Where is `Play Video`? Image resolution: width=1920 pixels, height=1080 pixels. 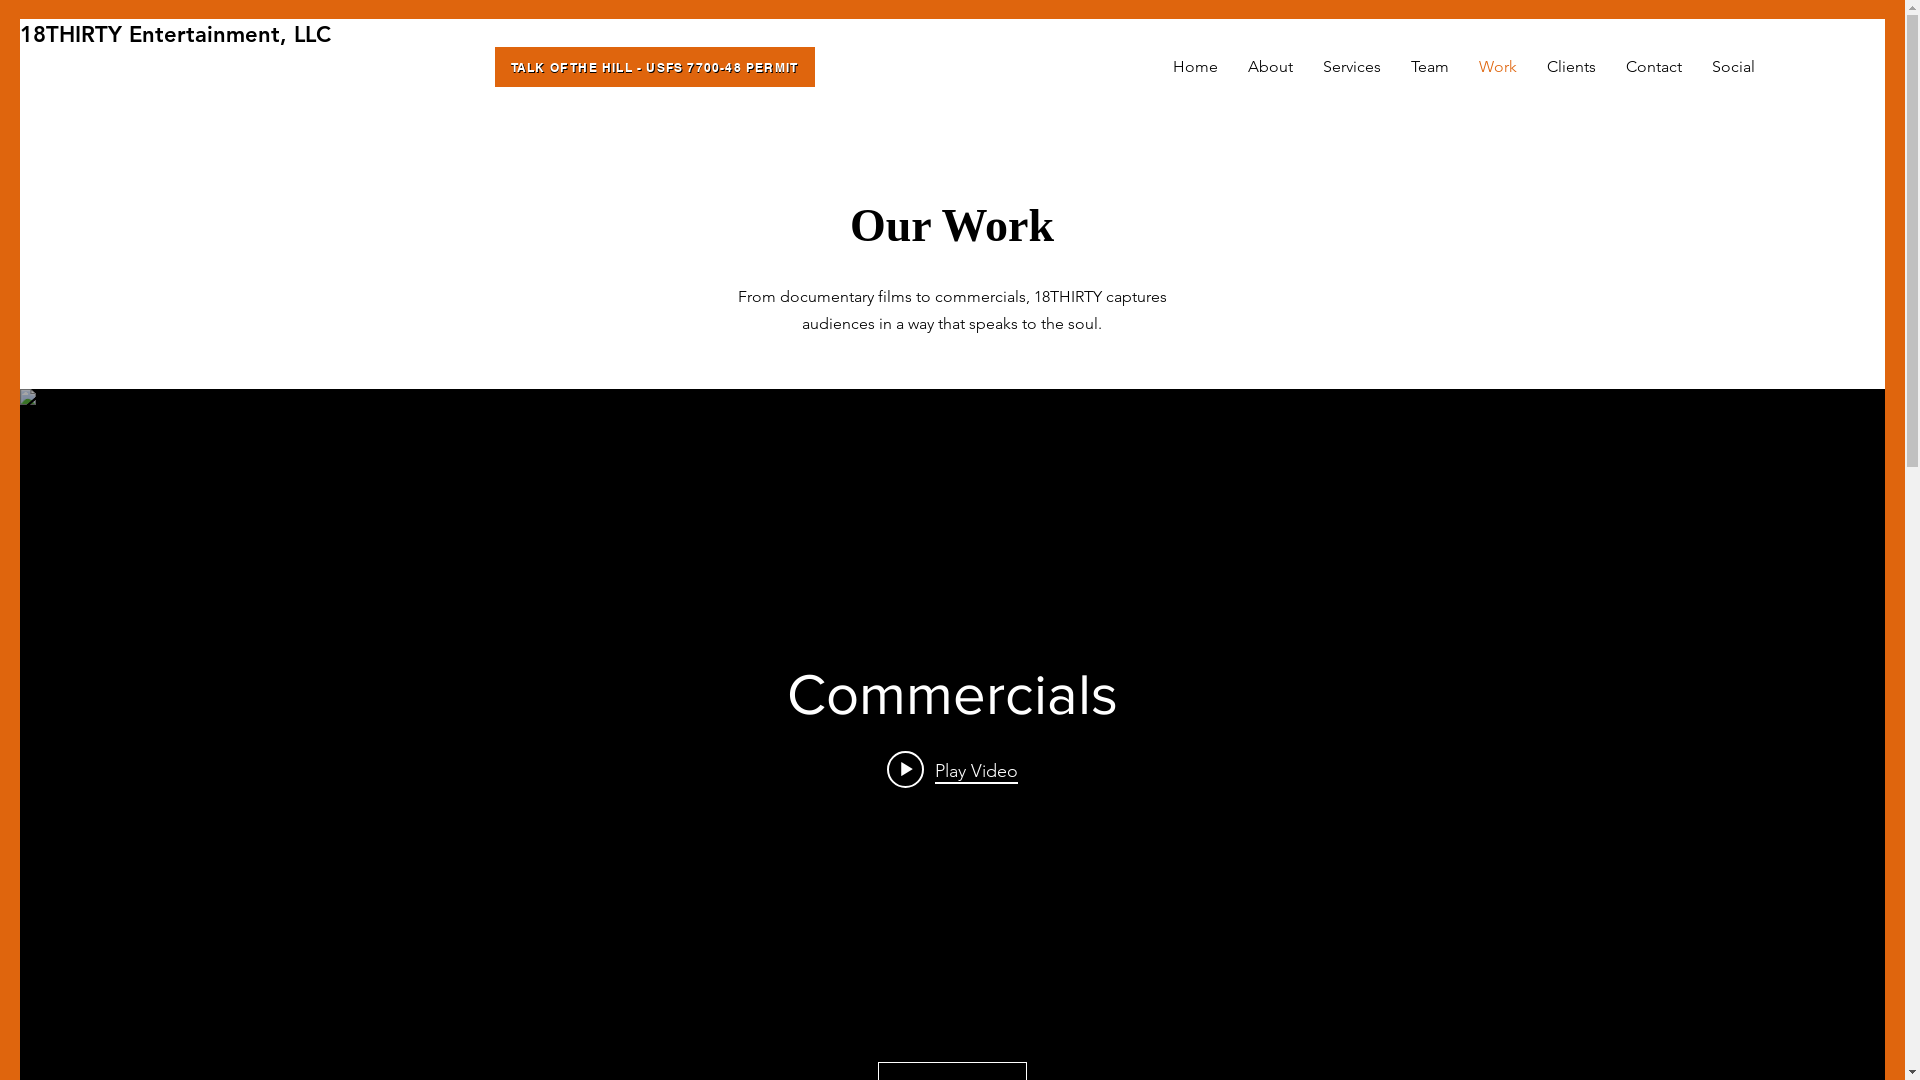
Play Video is located at coordinates (952, 770).